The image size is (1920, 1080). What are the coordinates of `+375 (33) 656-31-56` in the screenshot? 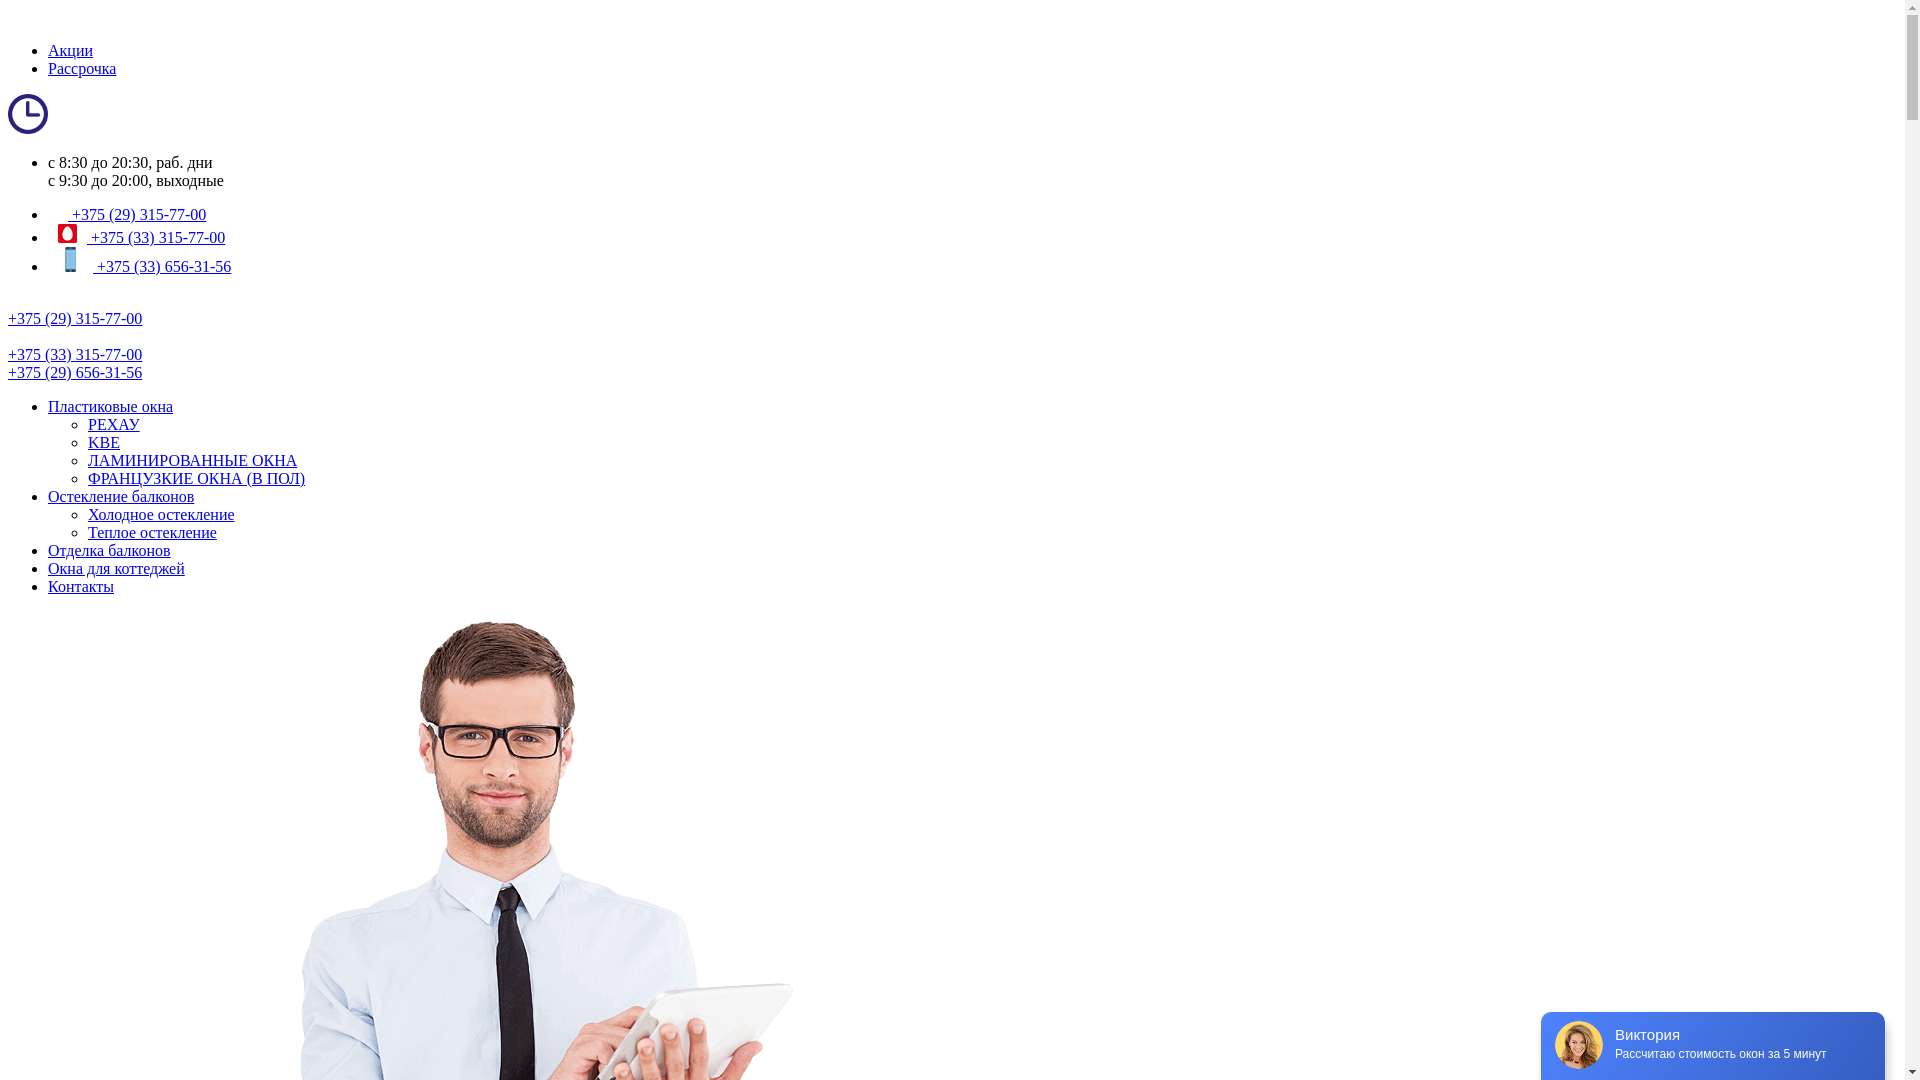 It's located at (162, 266).